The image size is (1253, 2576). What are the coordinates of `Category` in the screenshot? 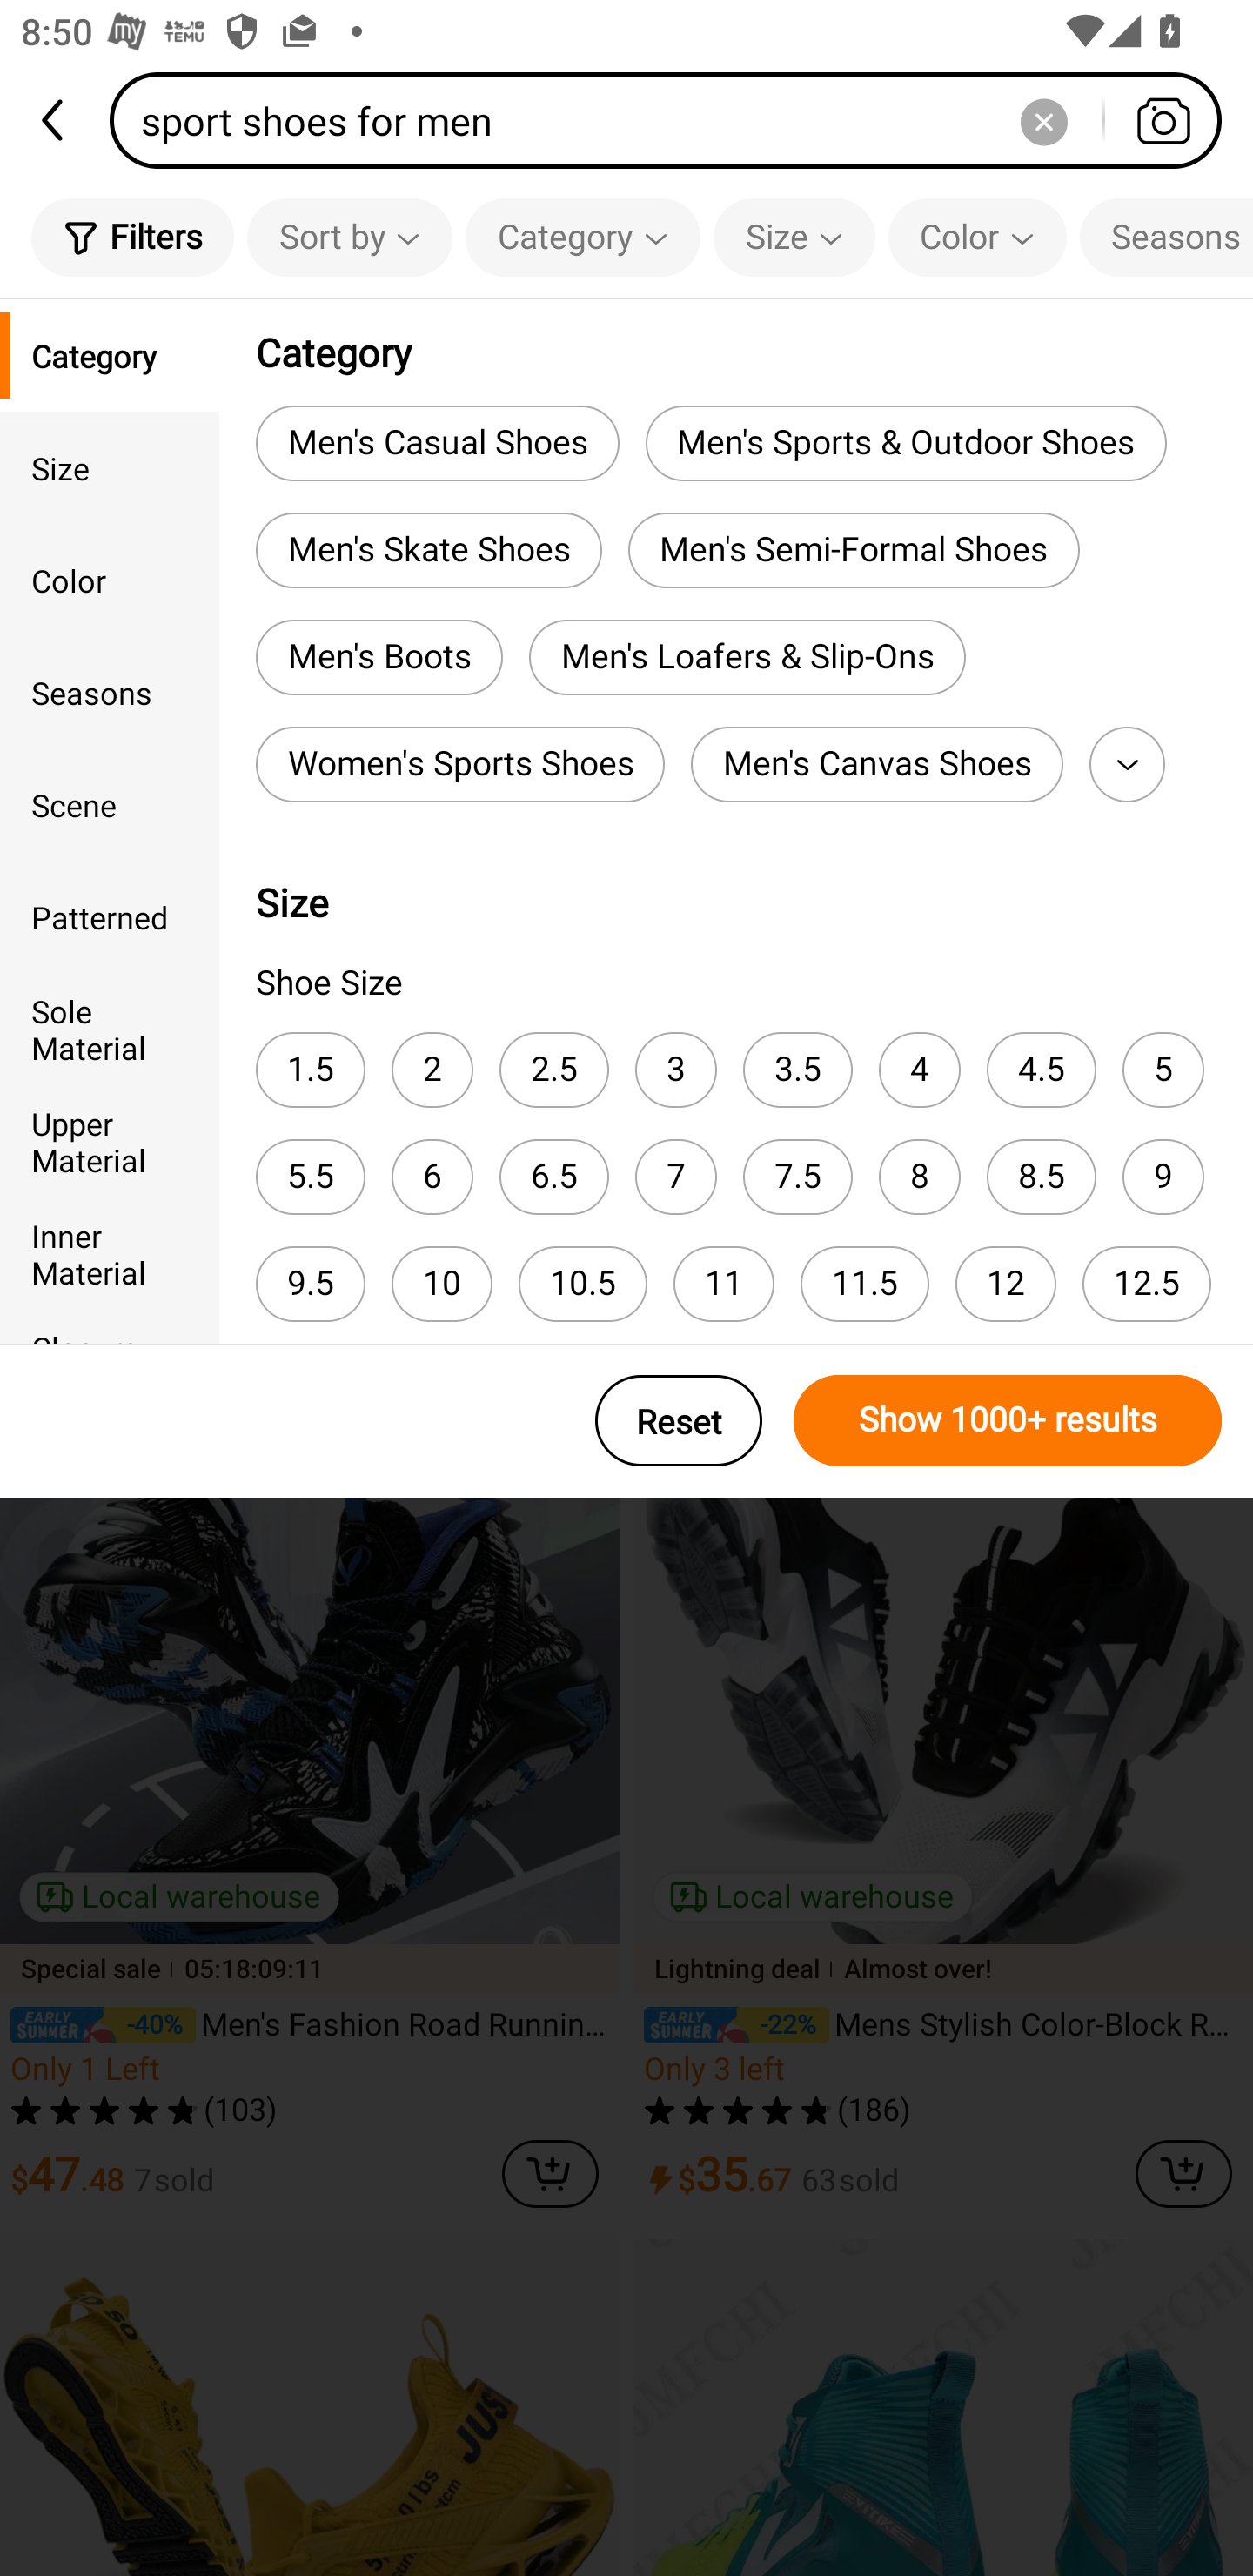 It's located at (110, 355).